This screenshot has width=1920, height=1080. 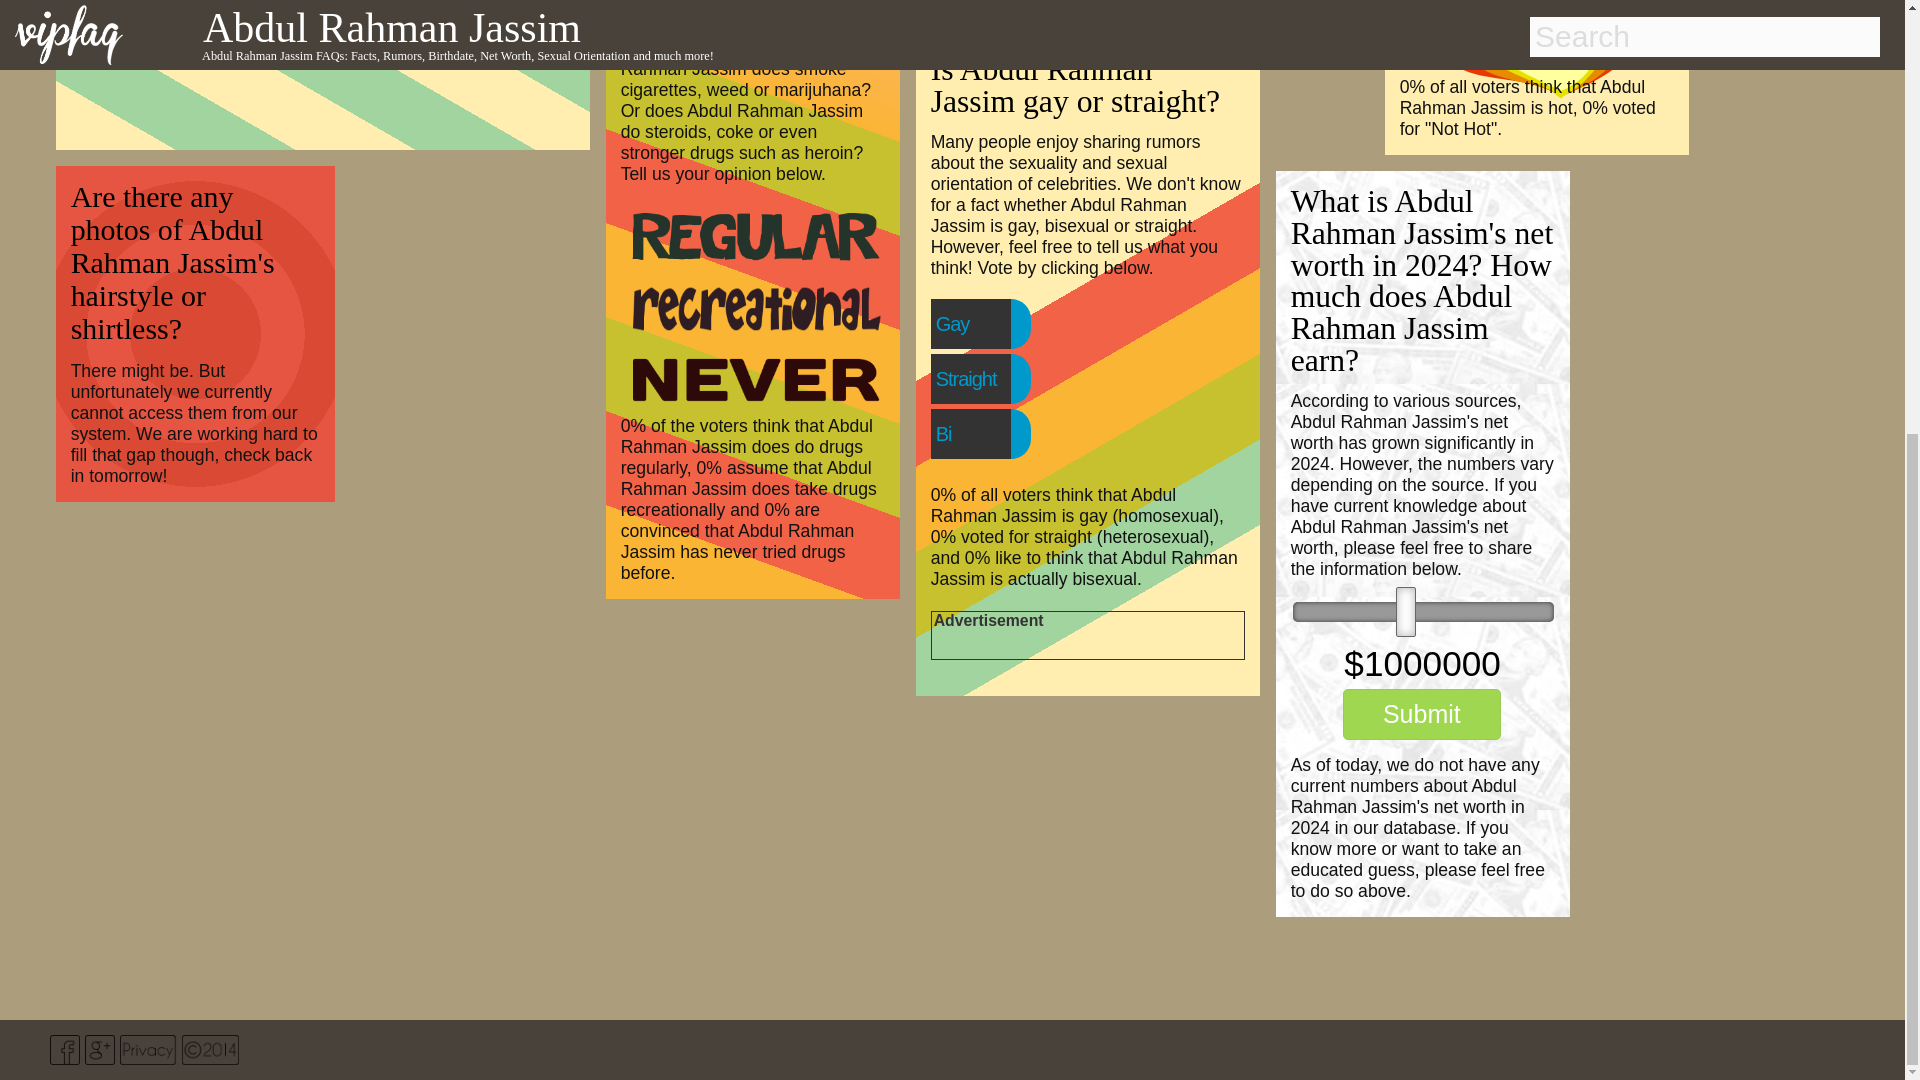 What do you see at coordinates (1006, 378) in the screenshot?
I see `Straight` at bounding box center [1006, 378].